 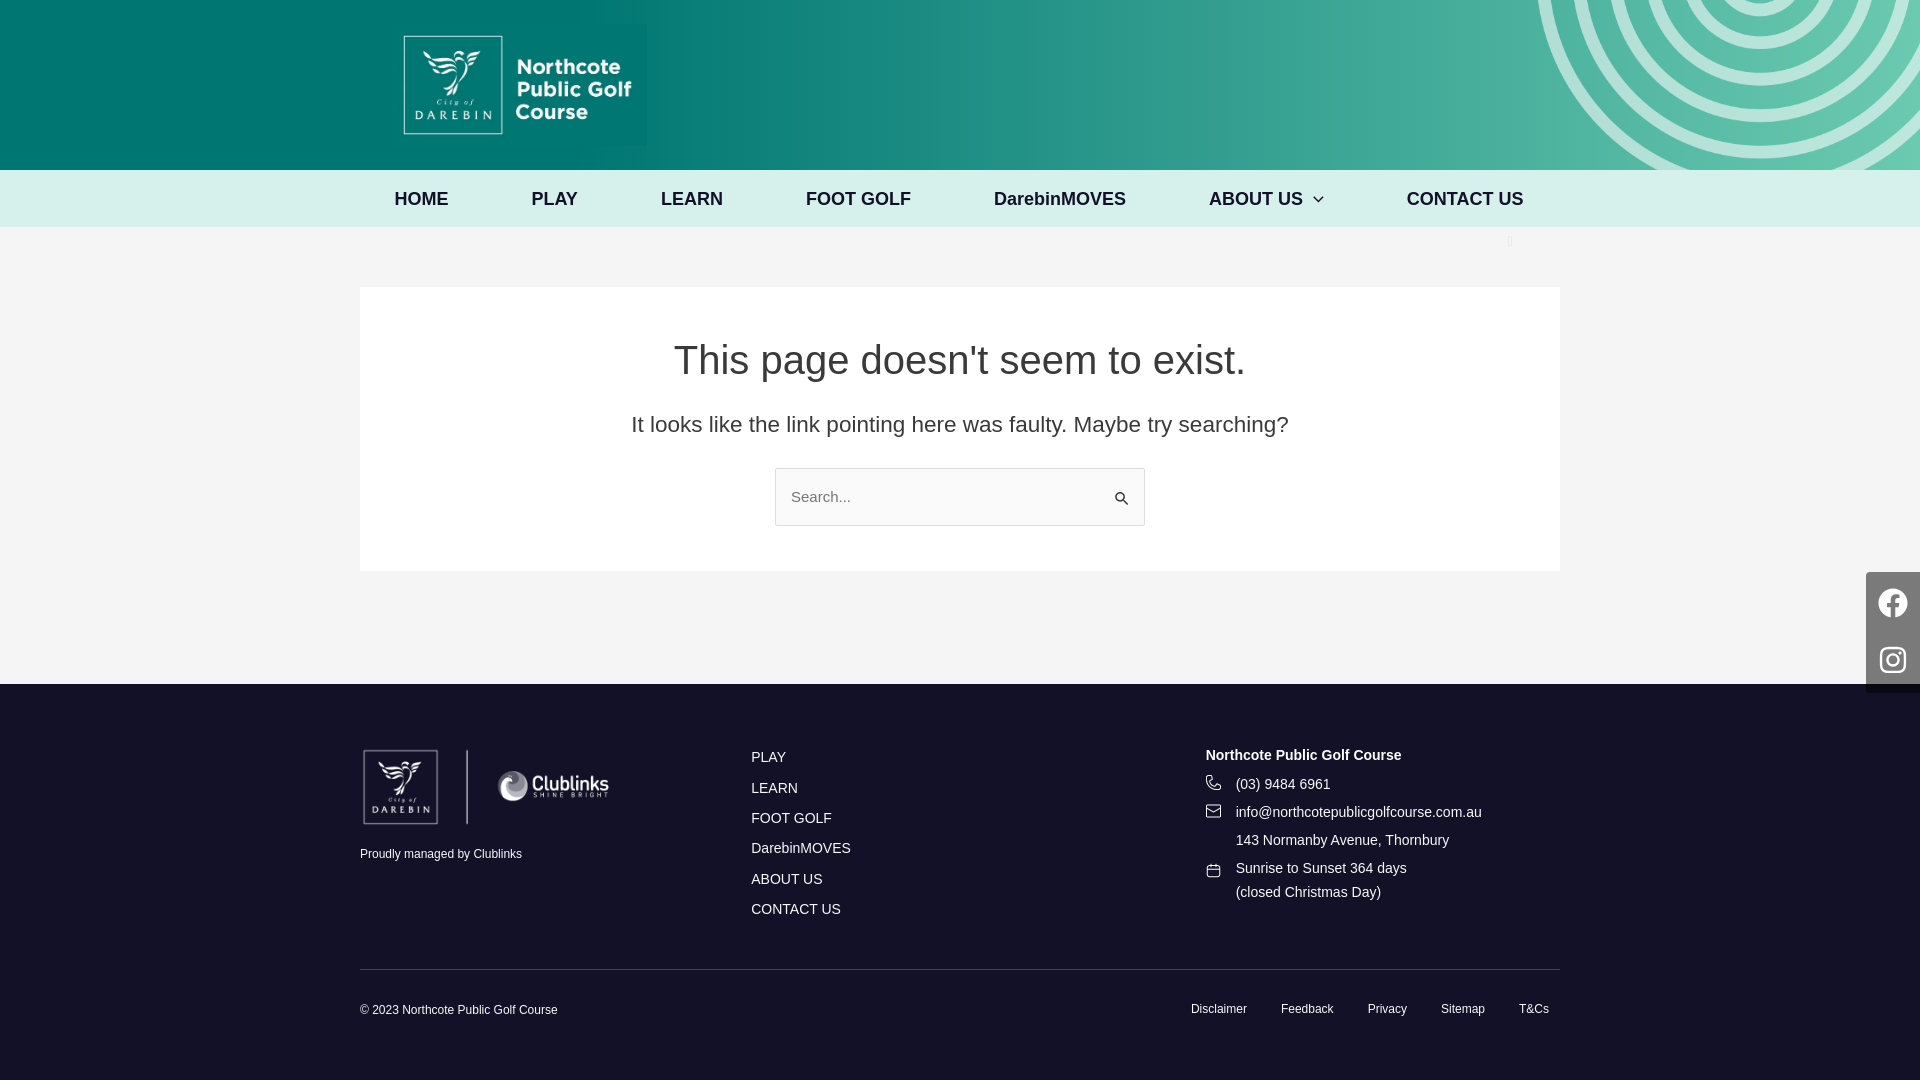 What do you see at coordinates (1463, 1009) in the screenshot?
I see `Sitemap` at bounding box center [1463, 1009].